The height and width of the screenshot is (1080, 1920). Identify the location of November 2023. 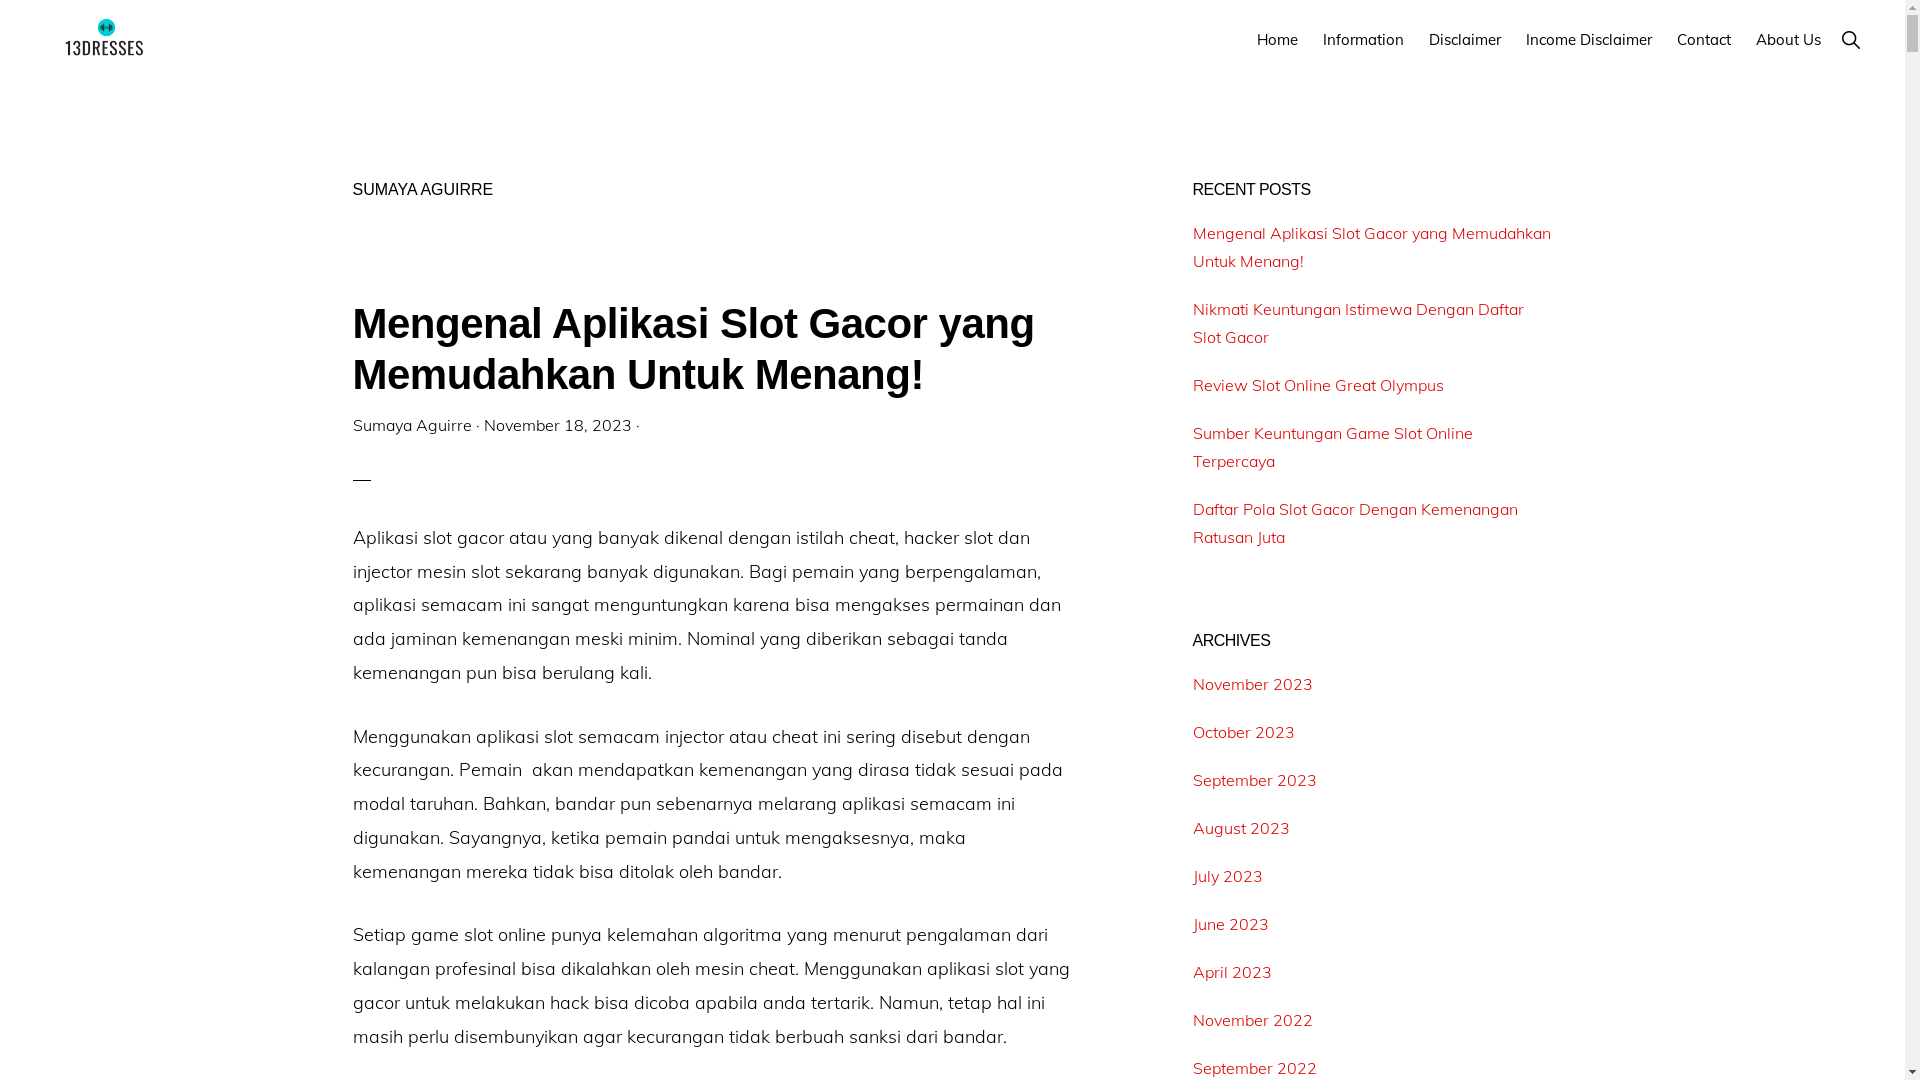
(1252, 684).